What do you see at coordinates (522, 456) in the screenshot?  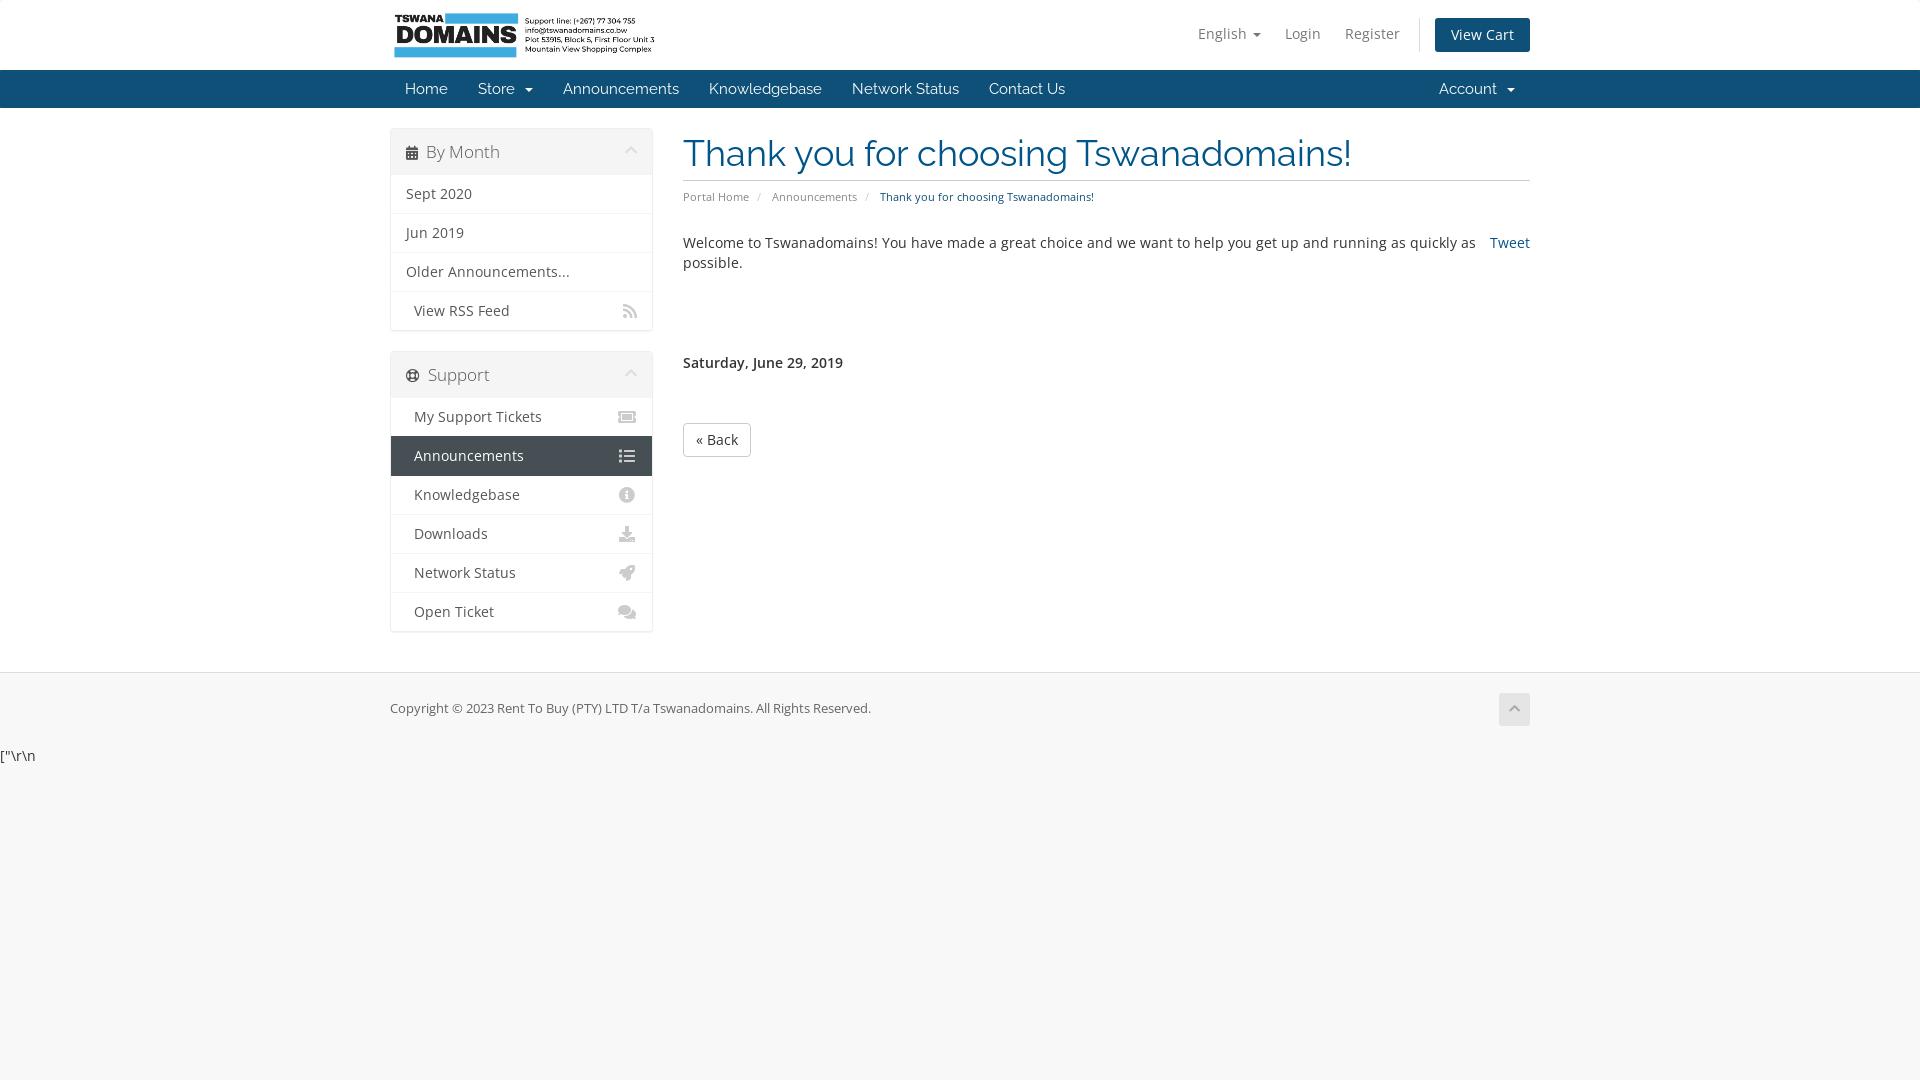 I see `  Announcements` at bounding box center [522, 456].